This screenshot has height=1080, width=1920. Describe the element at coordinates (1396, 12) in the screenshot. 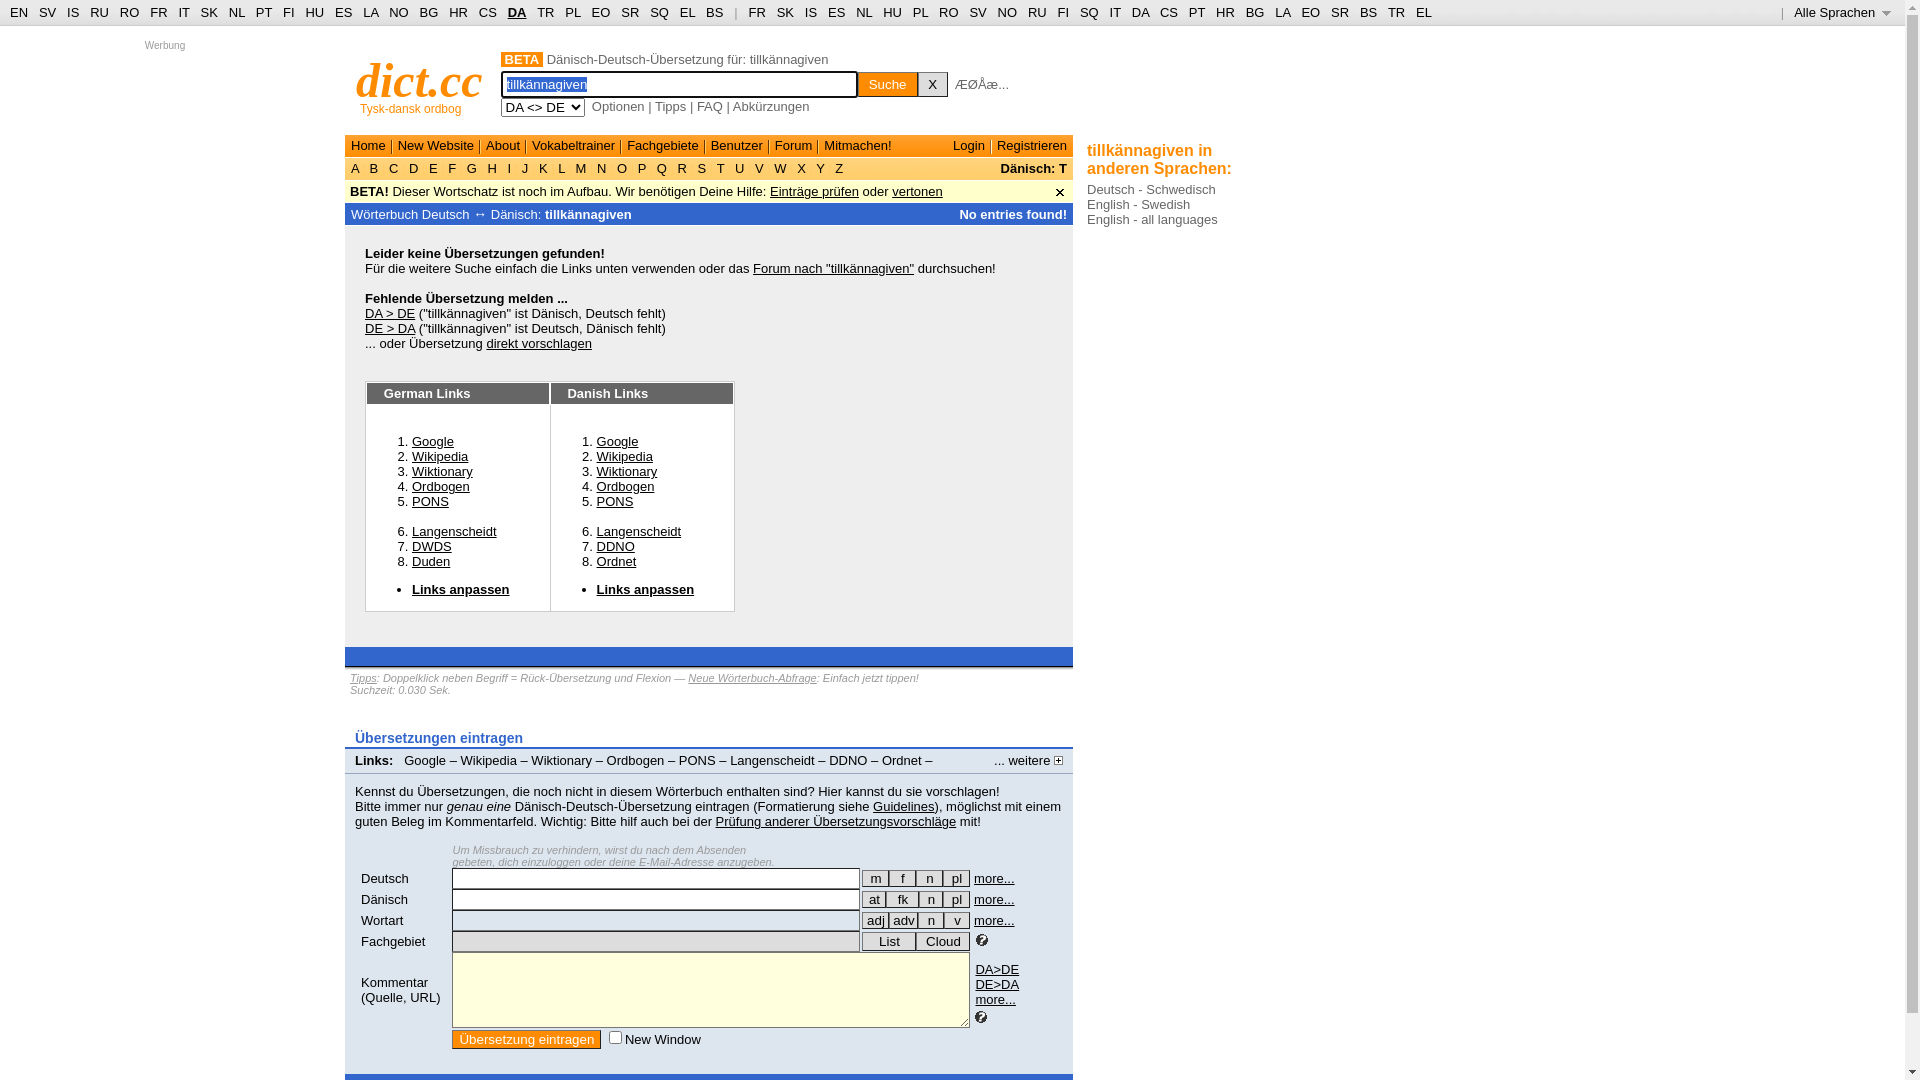

I see `TR` at that location.